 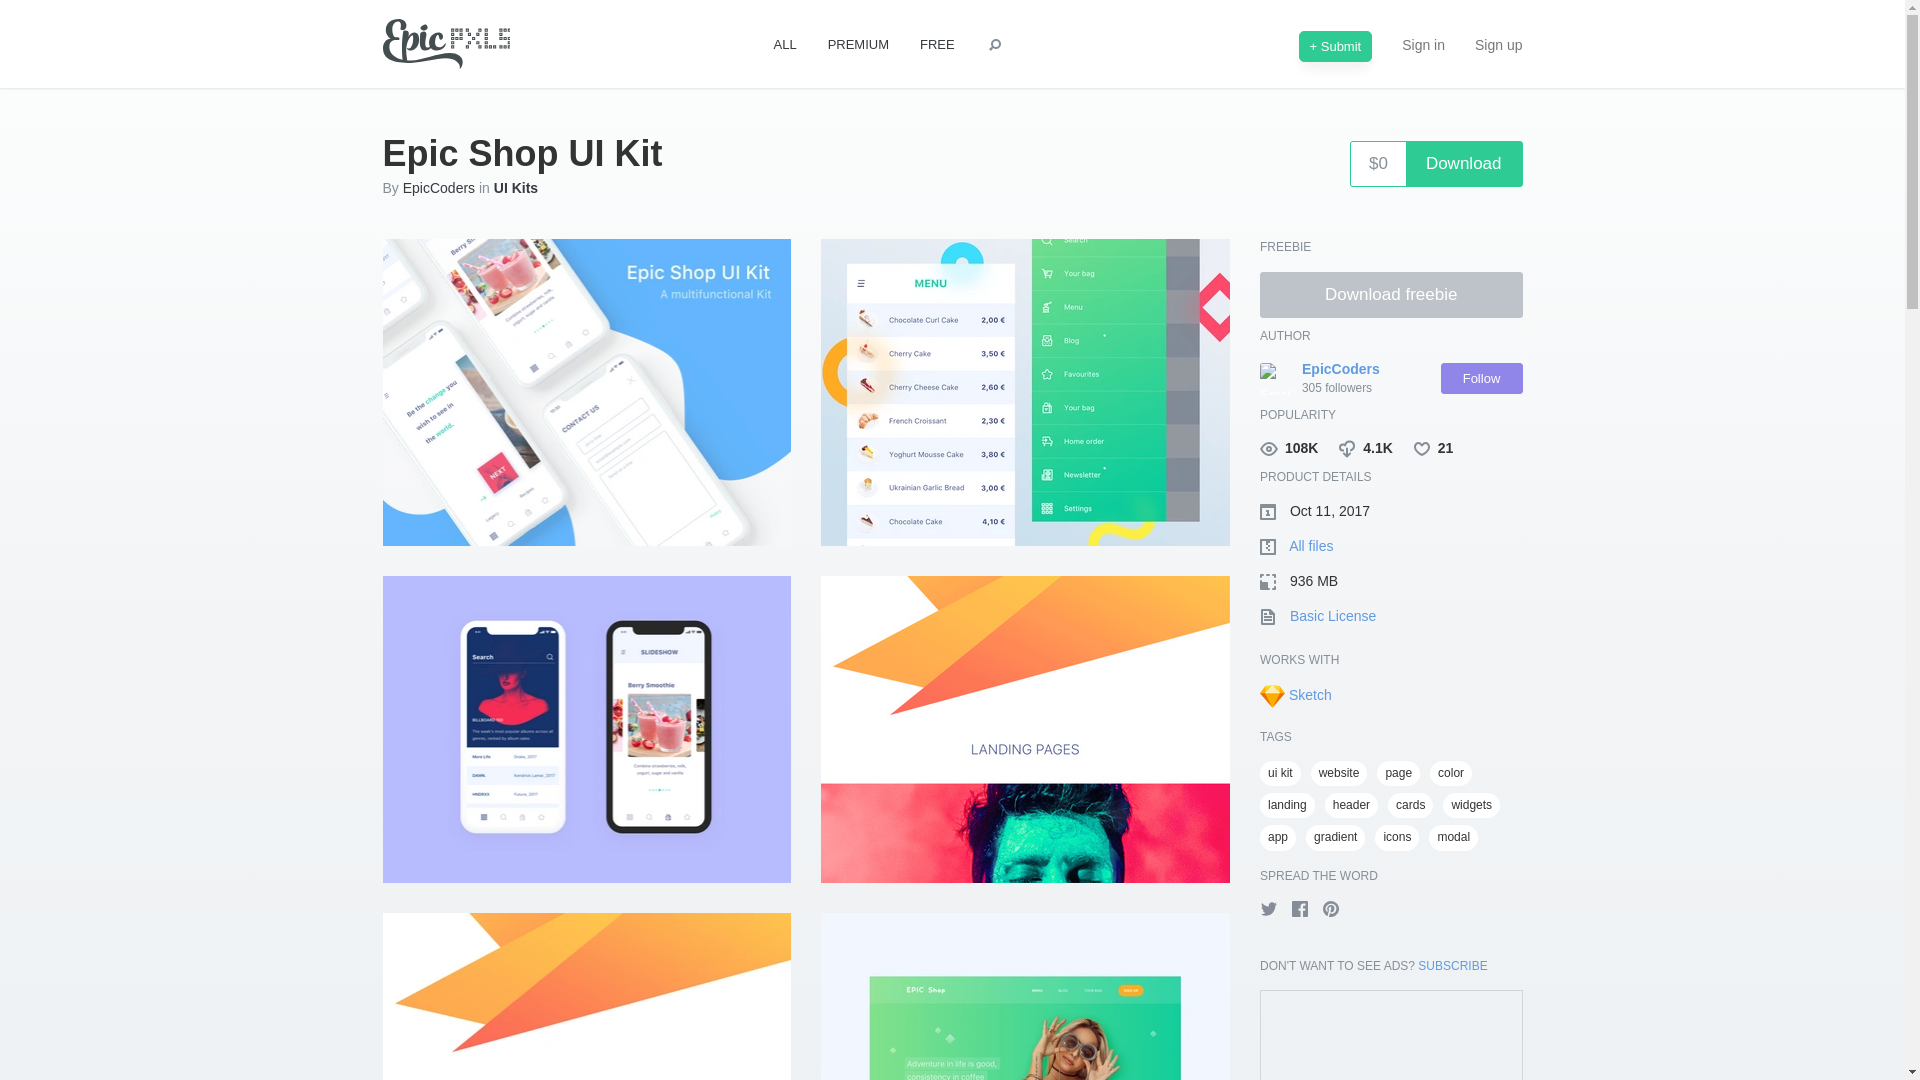 I want to click on Hover over icons, so click(x=1390, y=660).